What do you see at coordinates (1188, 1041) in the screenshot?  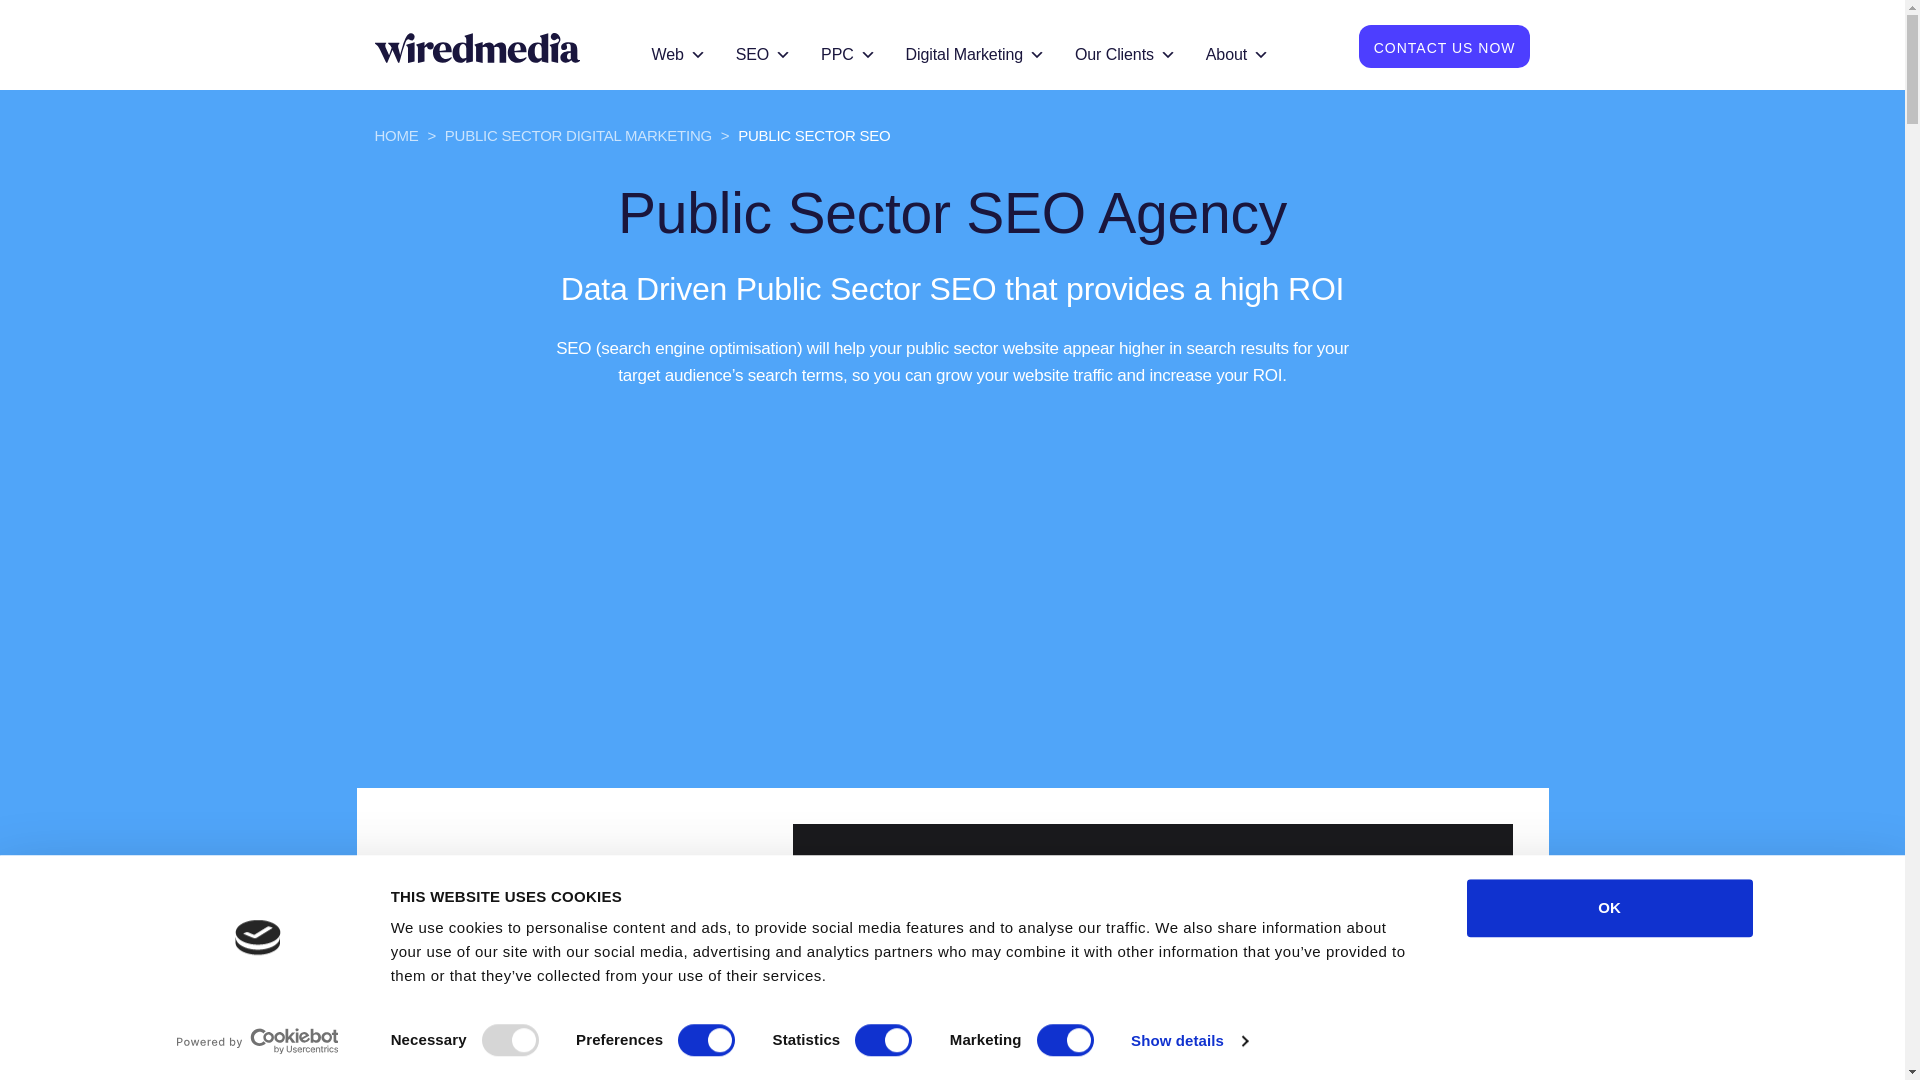 I see `Show details` at bounding box center [1188, 1041].